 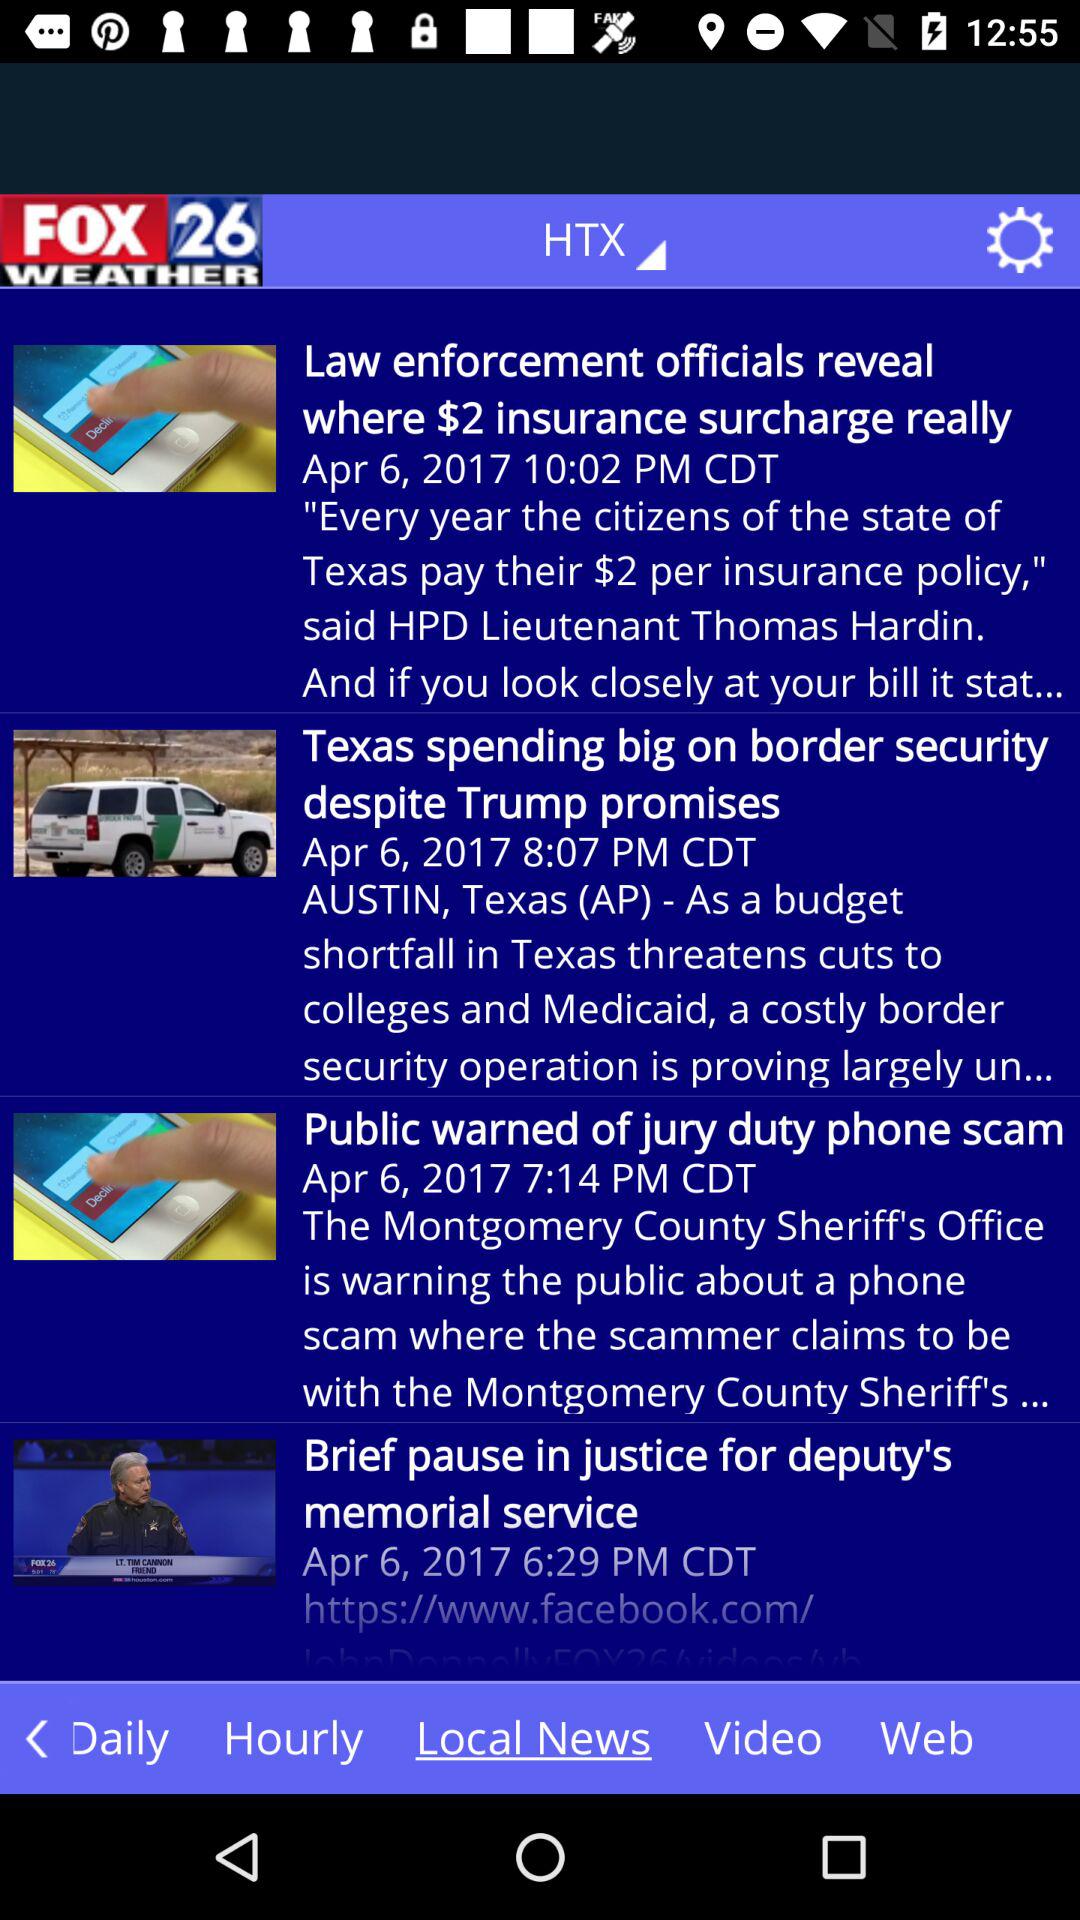 What do you see at coordinates (131, 240) in the screenshot?
I see `tap the icon next to the htx` at bounding box center [131, 240].